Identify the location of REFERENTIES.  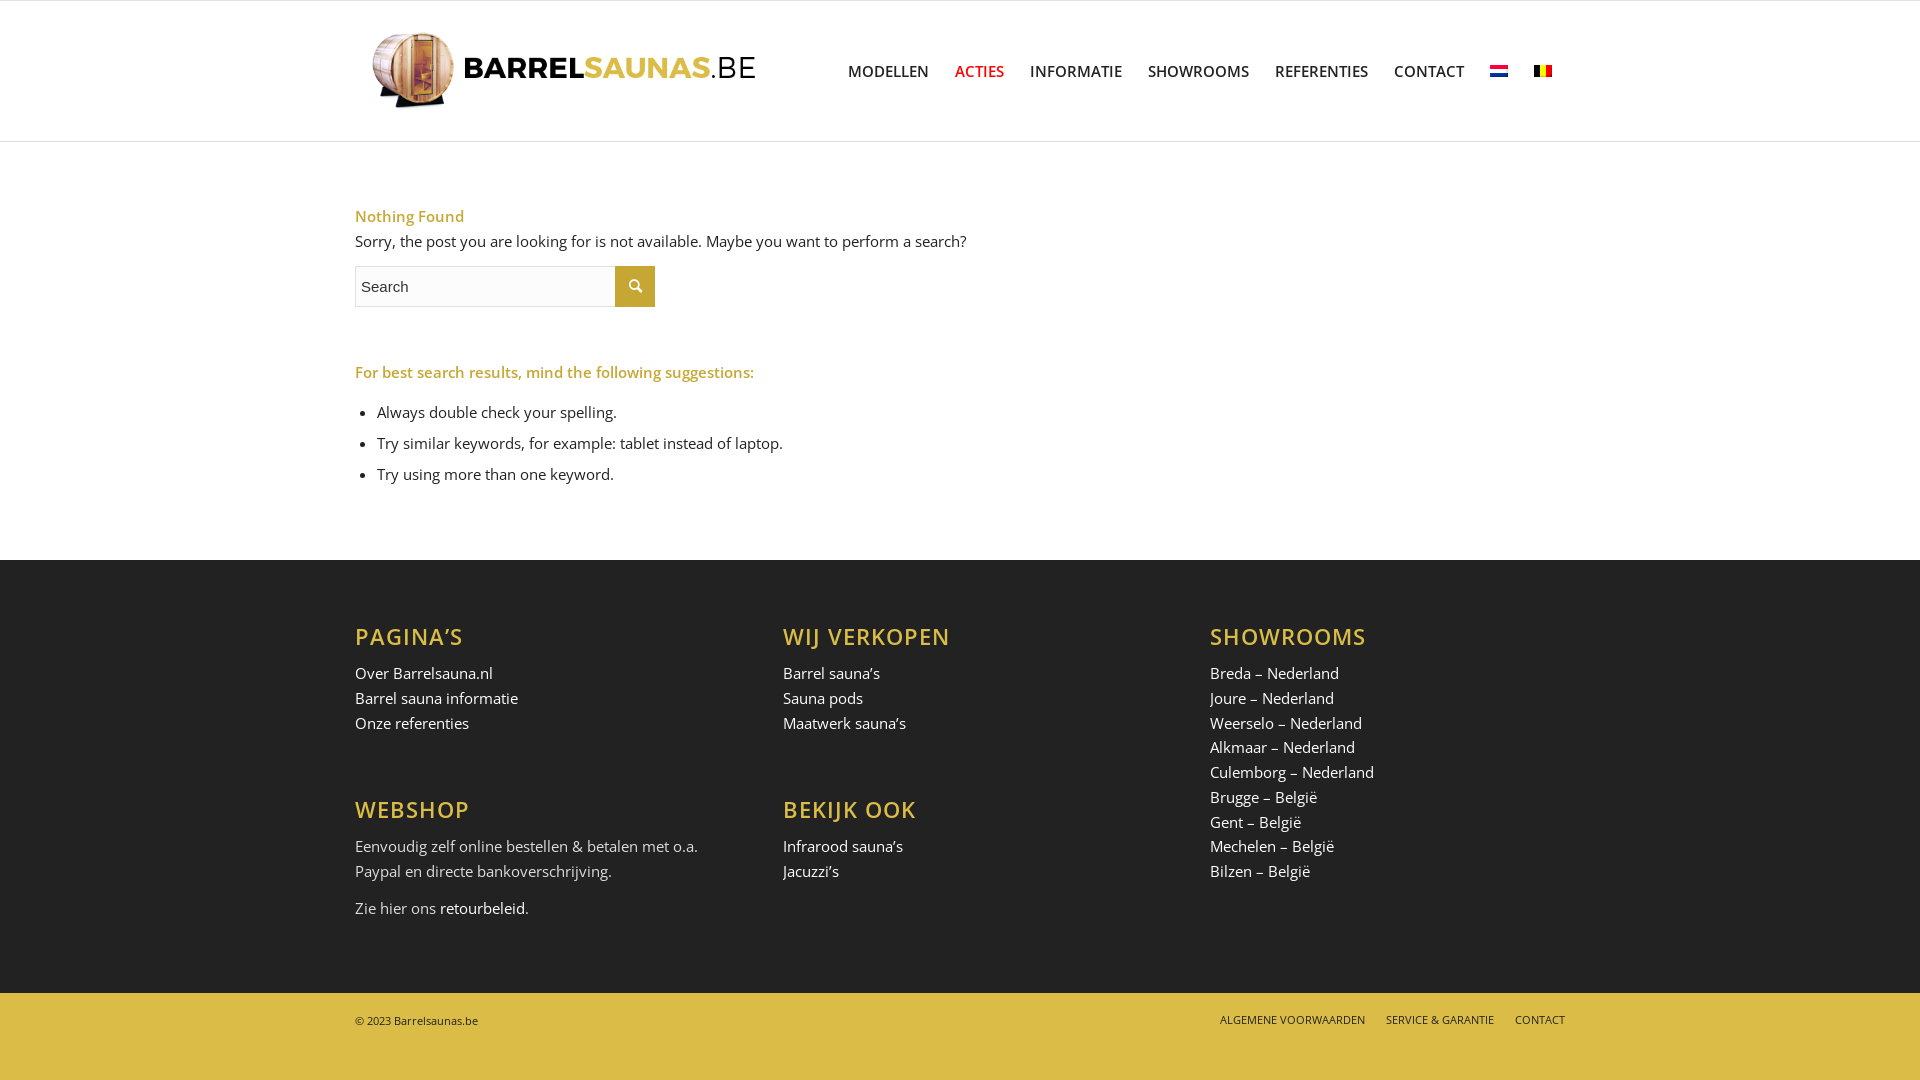
(1322, 71).